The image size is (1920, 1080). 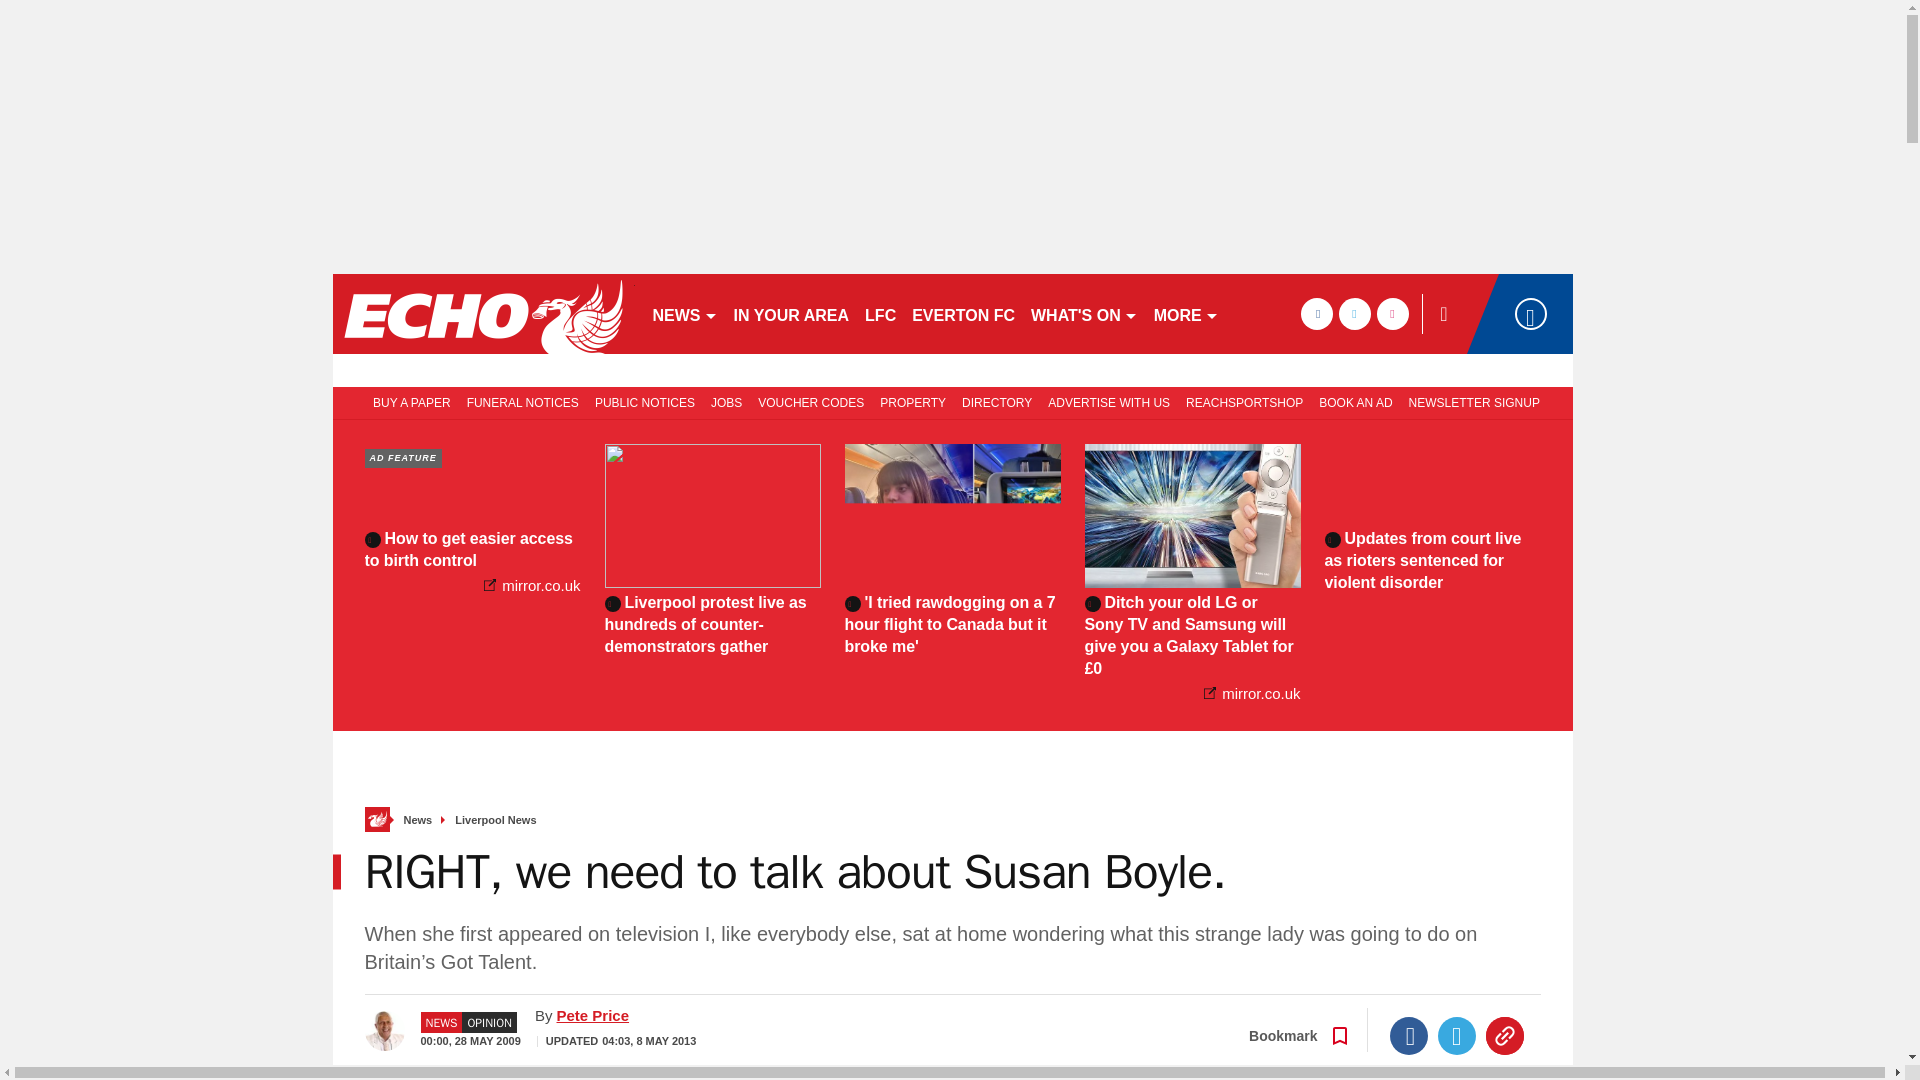 What do you see at coordinates (792, 314) in the screenshot?
I see `IN YOUR AREA` at bounding box center [792, 314].